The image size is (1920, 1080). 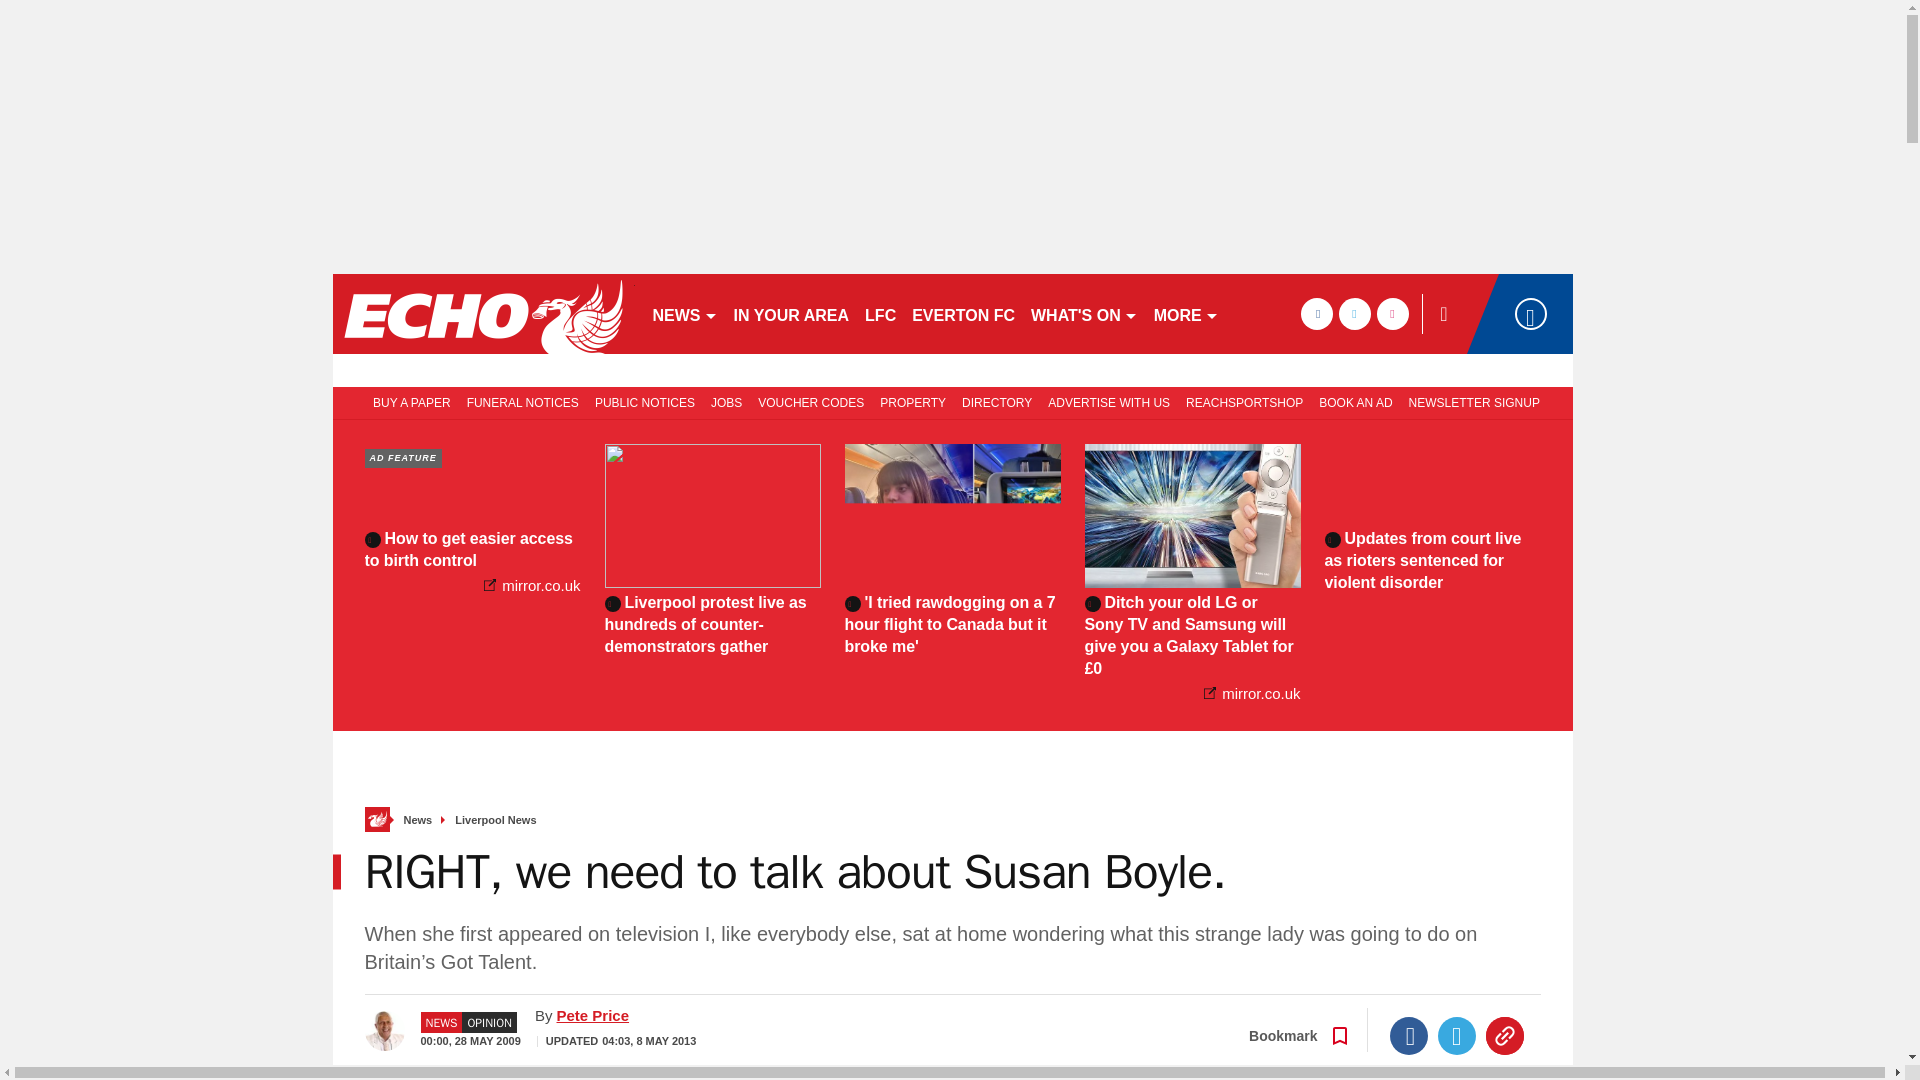 What do you see at coordinates (792, 314) in the screenshot?
I see `IN YOUR AREA` at bounding box center [792, 314].